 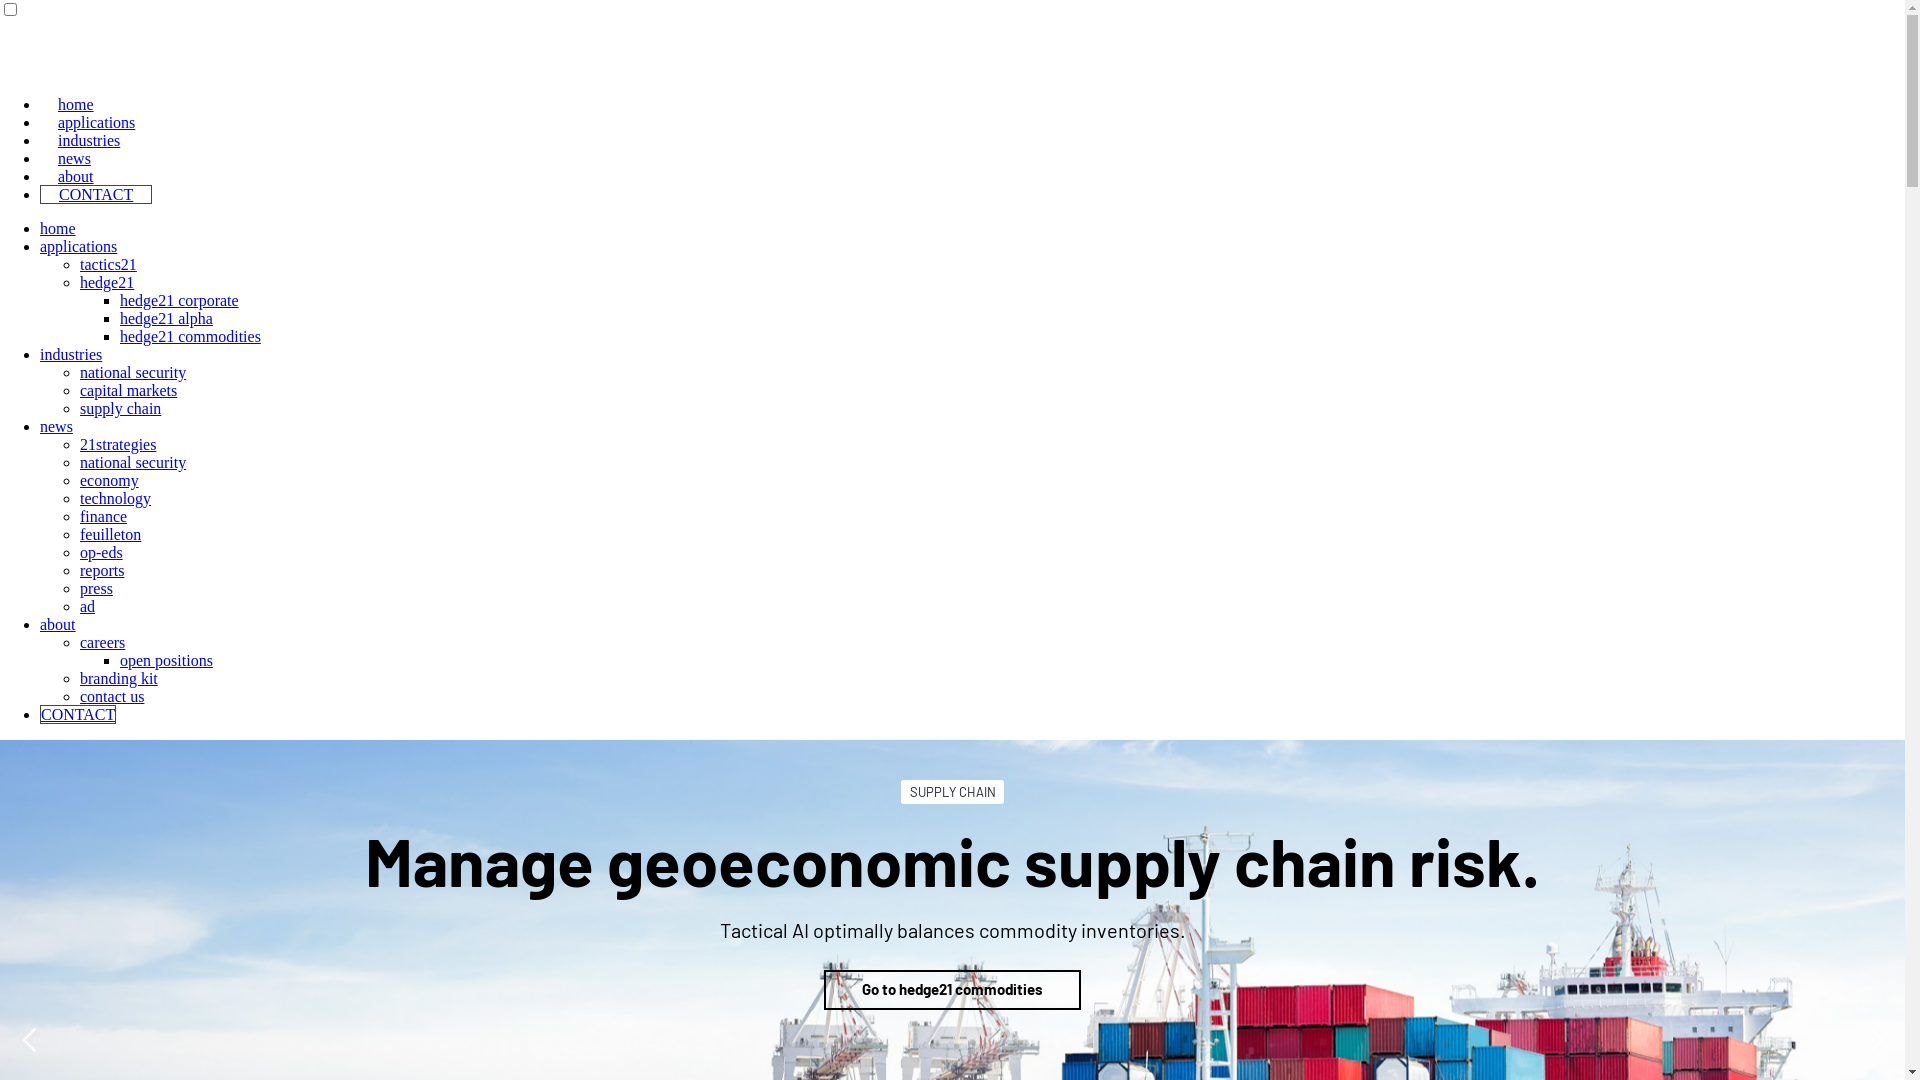 I want to click on op-eds, so click(x=101, y=552).